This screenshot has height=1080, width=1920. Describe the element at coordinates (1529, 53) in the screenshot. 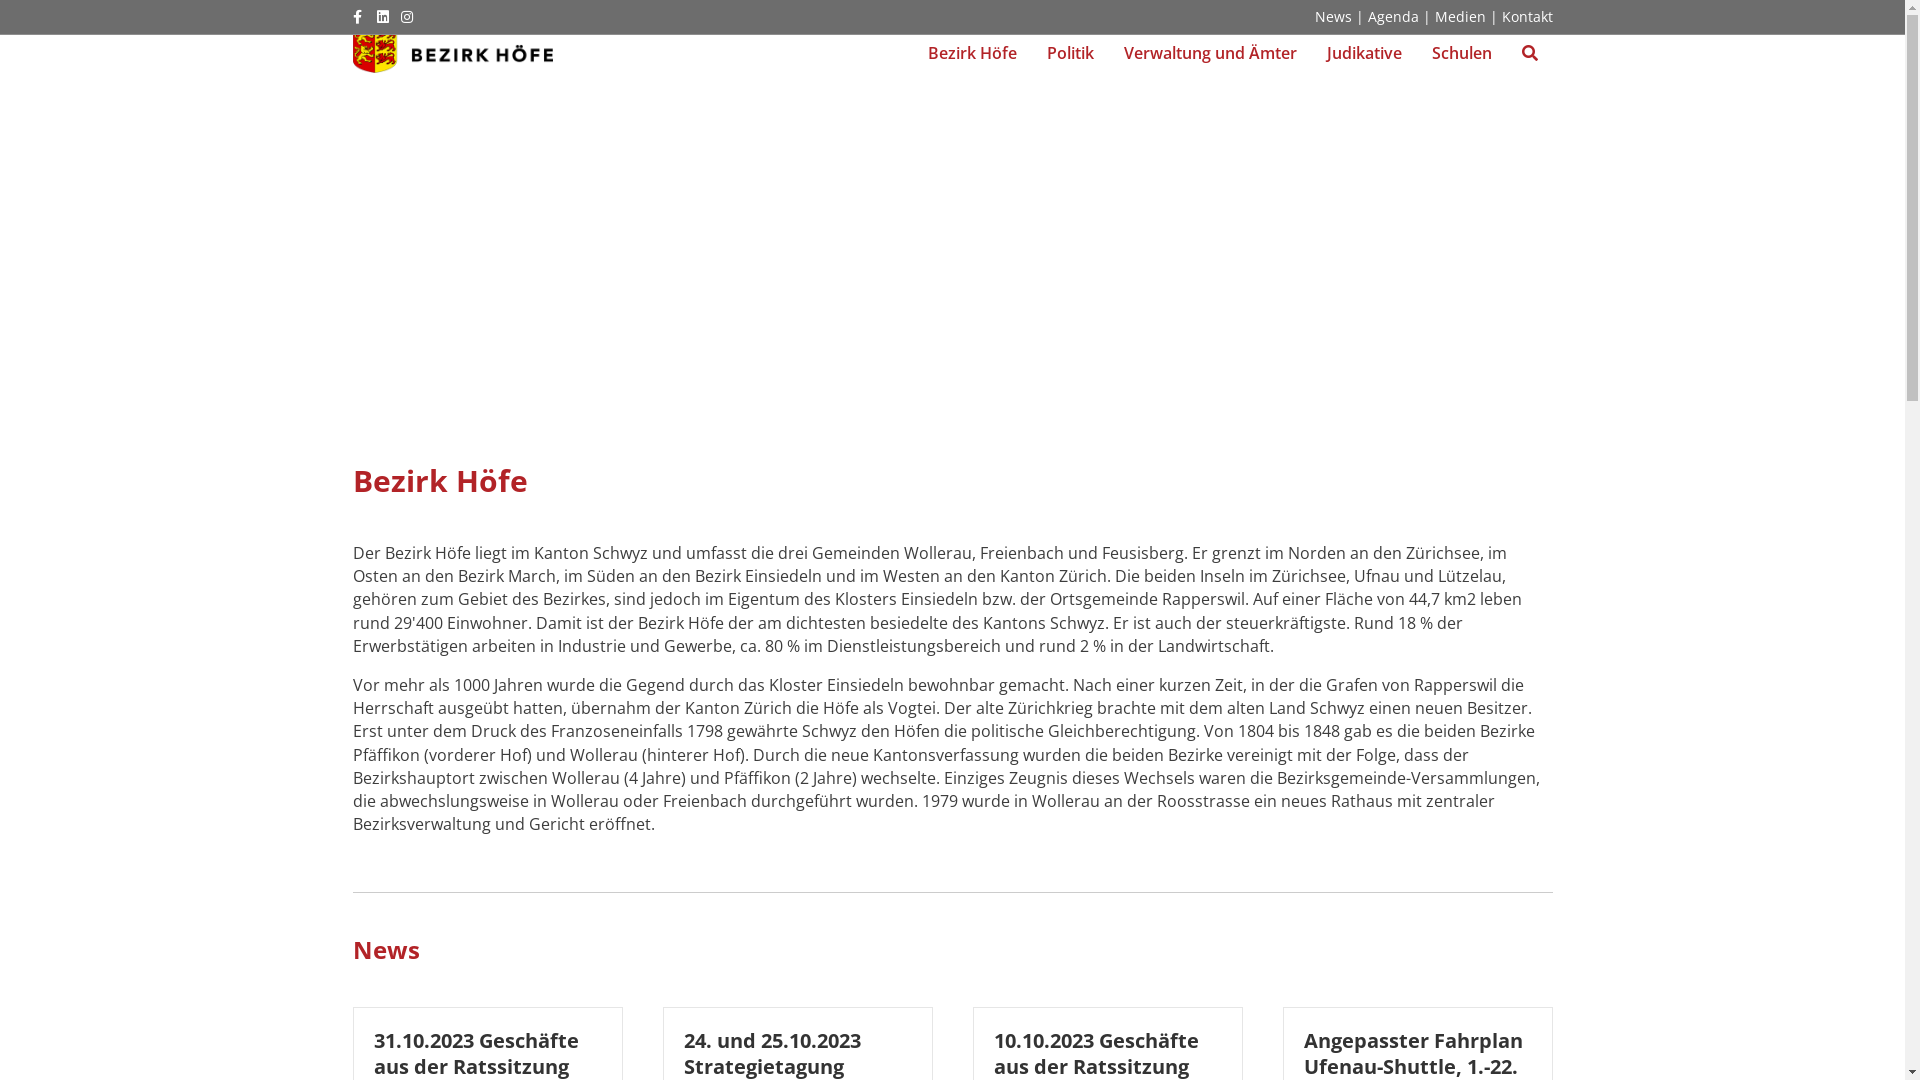

I see `Suche` at that location.